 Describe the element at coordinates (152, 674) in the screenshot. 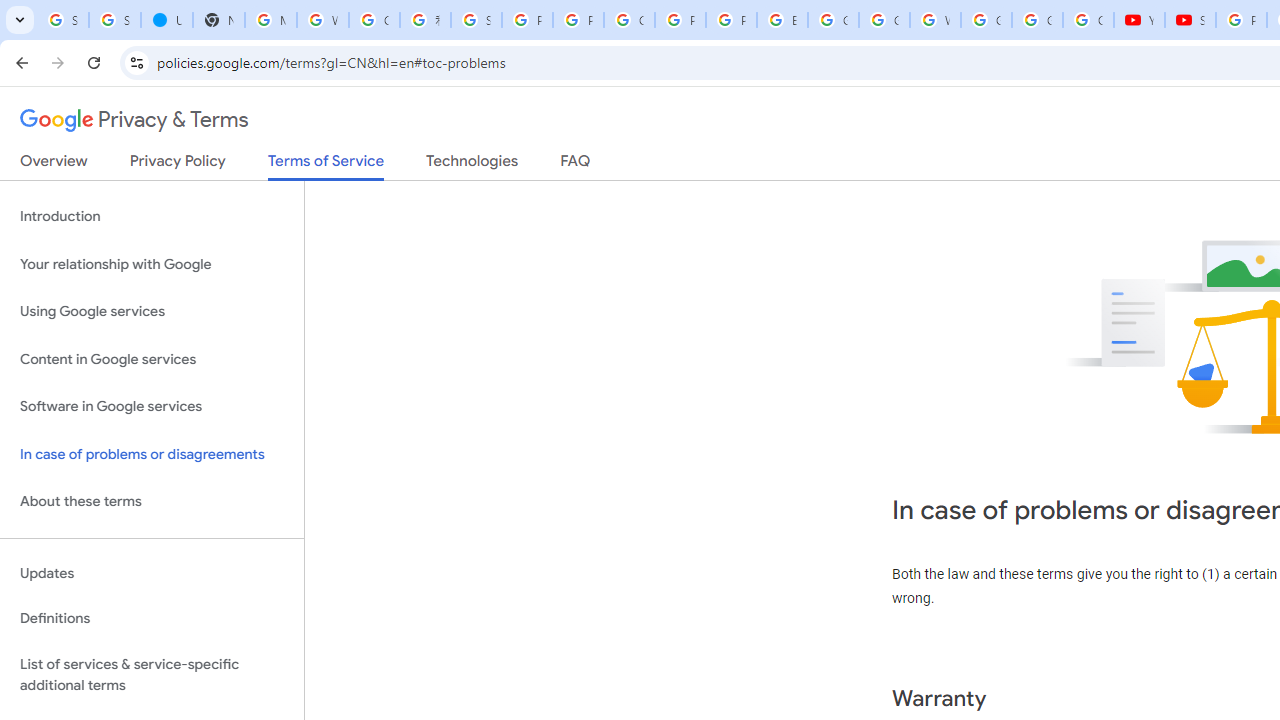

I see `List of services & service-specific additional terms` at that location.